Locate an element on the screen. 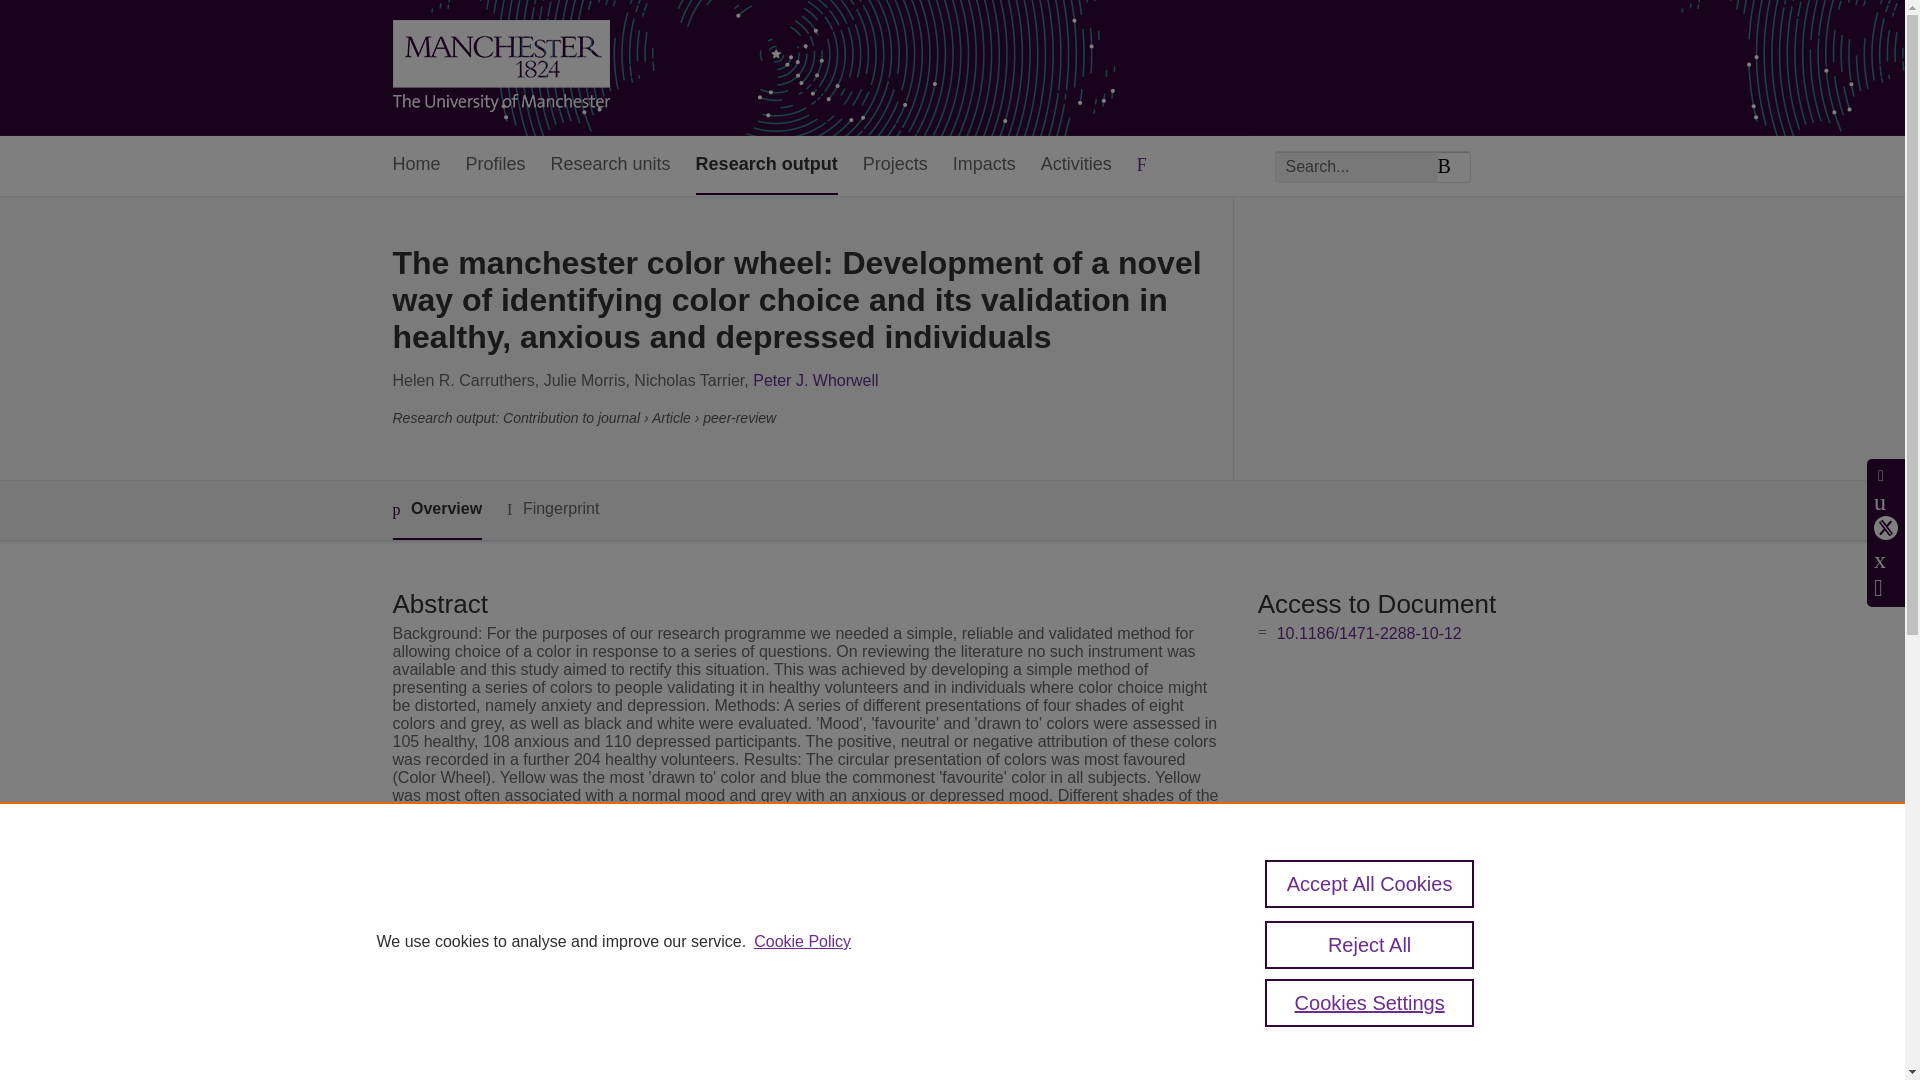  Projects is located at coordinates (894, 166).